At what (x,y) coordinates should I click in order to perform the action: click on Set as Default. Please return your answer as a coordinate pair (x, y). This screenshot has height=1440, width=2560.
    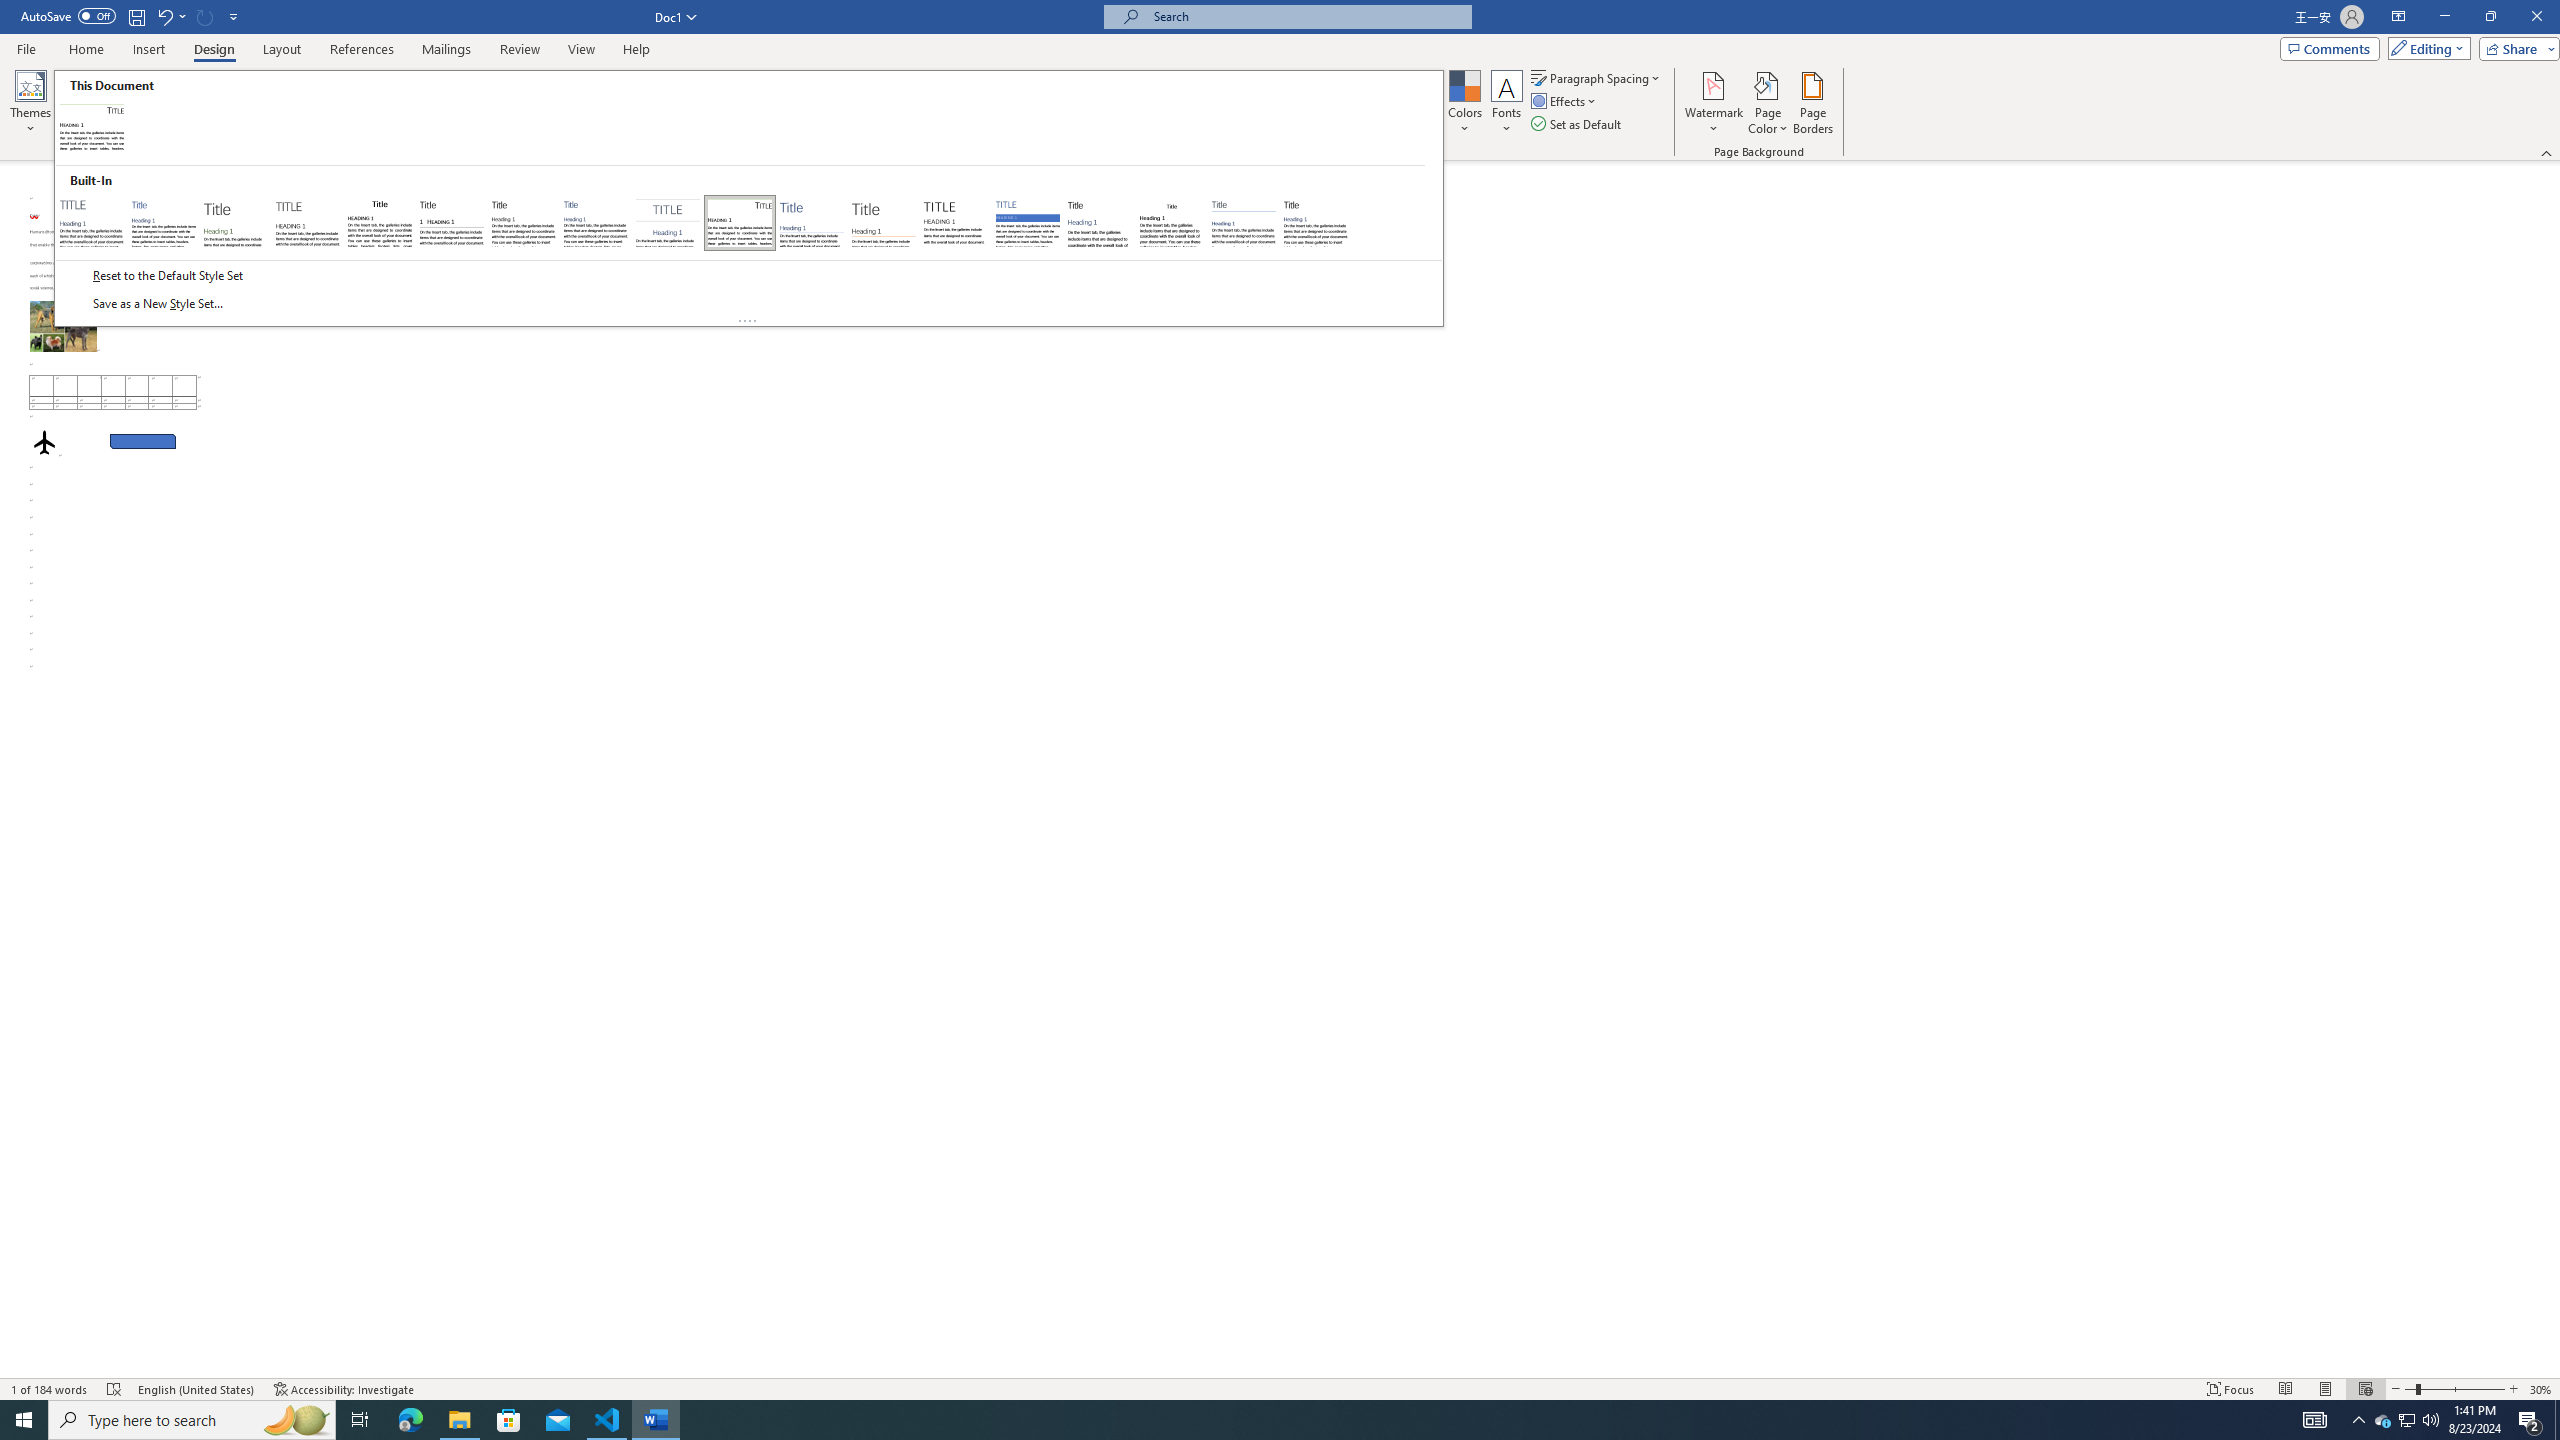
    Looking at the image, I should click on (1578, 124).